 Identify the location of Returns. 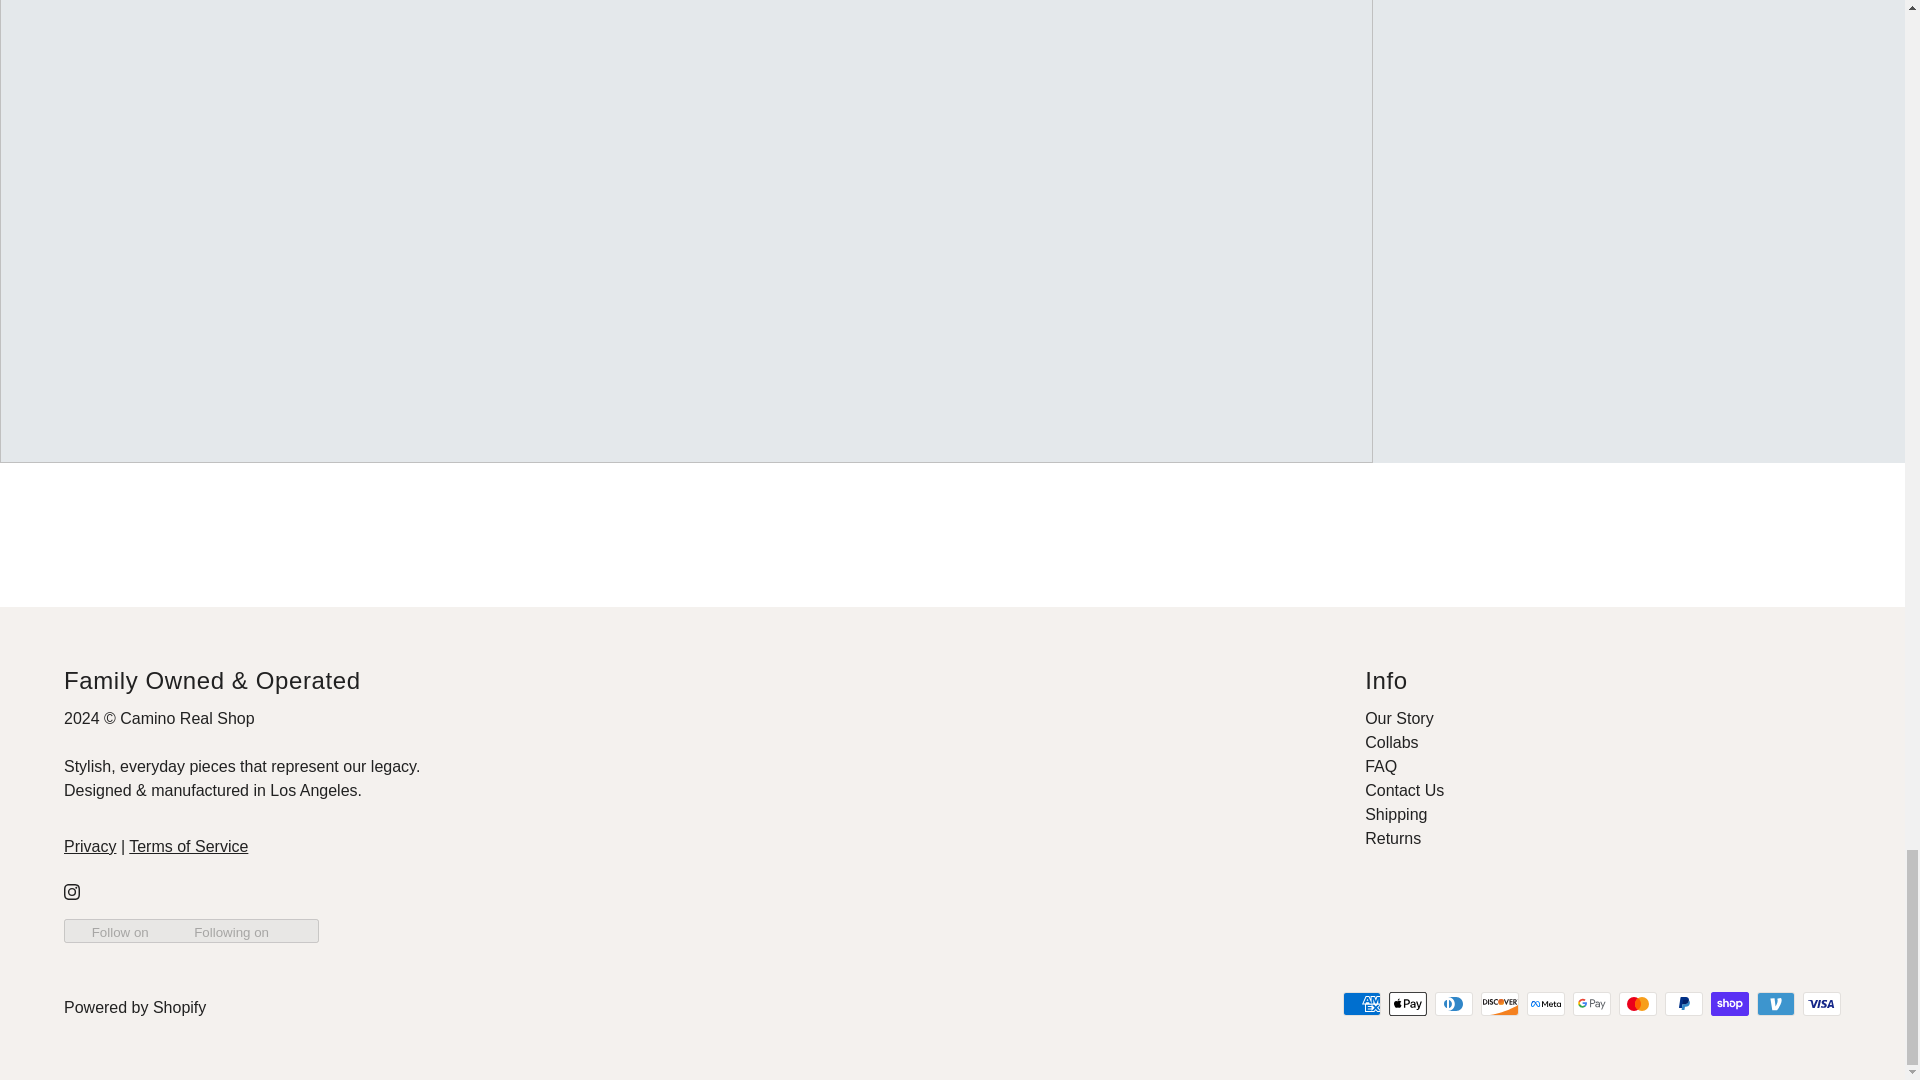
(1392, 838).